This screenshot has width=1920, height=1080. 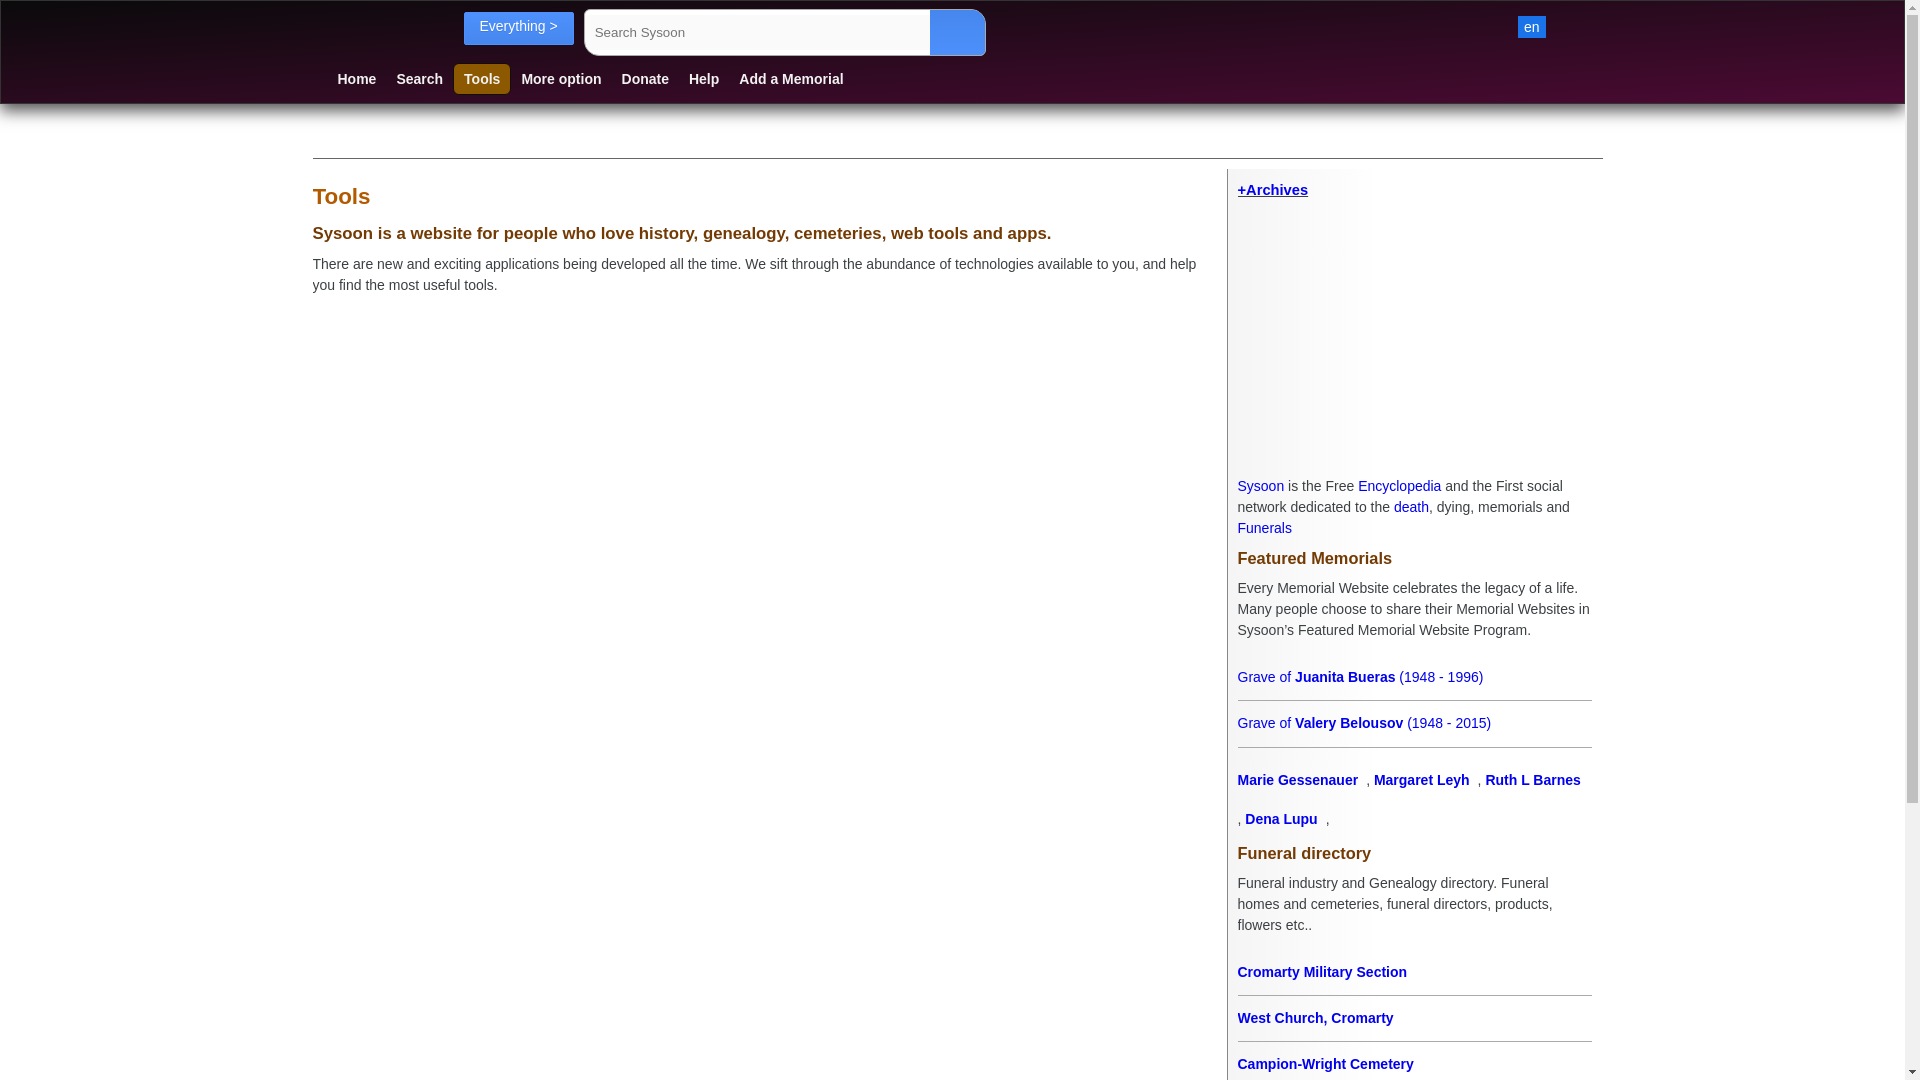 What do you see at coordinates (1414, 1061) in the screenshot?
I see `Campion-Wright Cemetery` at bounding box center [1414, 1061].